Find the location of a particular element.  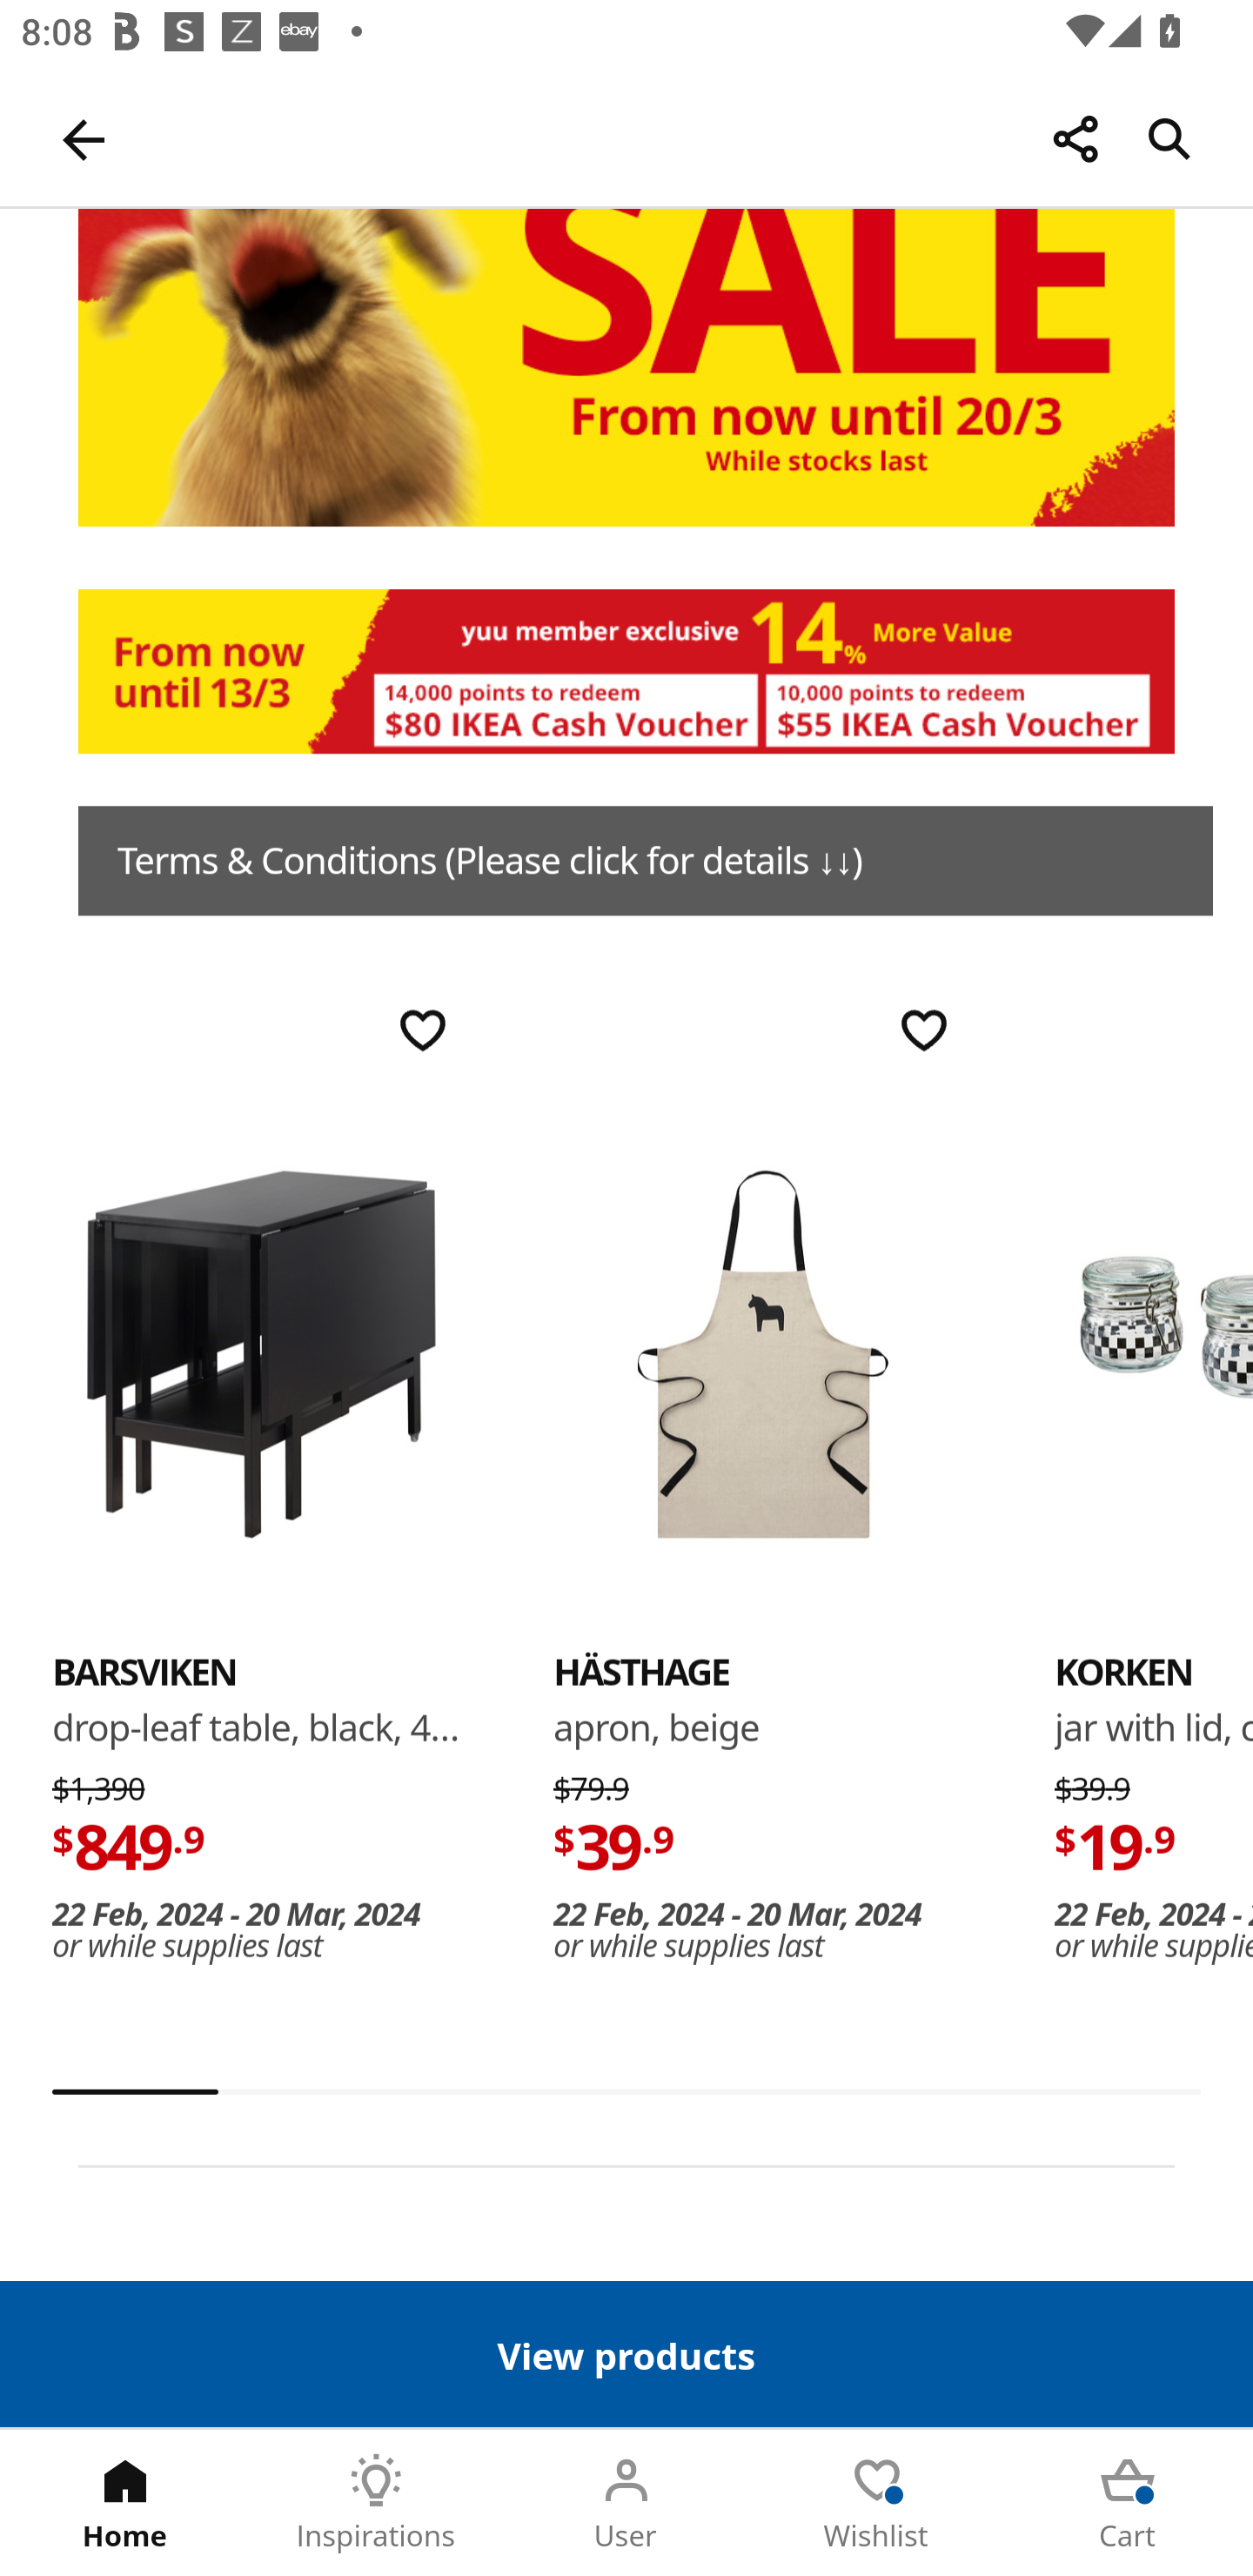

BARSVIKEN is located at coordinates (261, 1353).